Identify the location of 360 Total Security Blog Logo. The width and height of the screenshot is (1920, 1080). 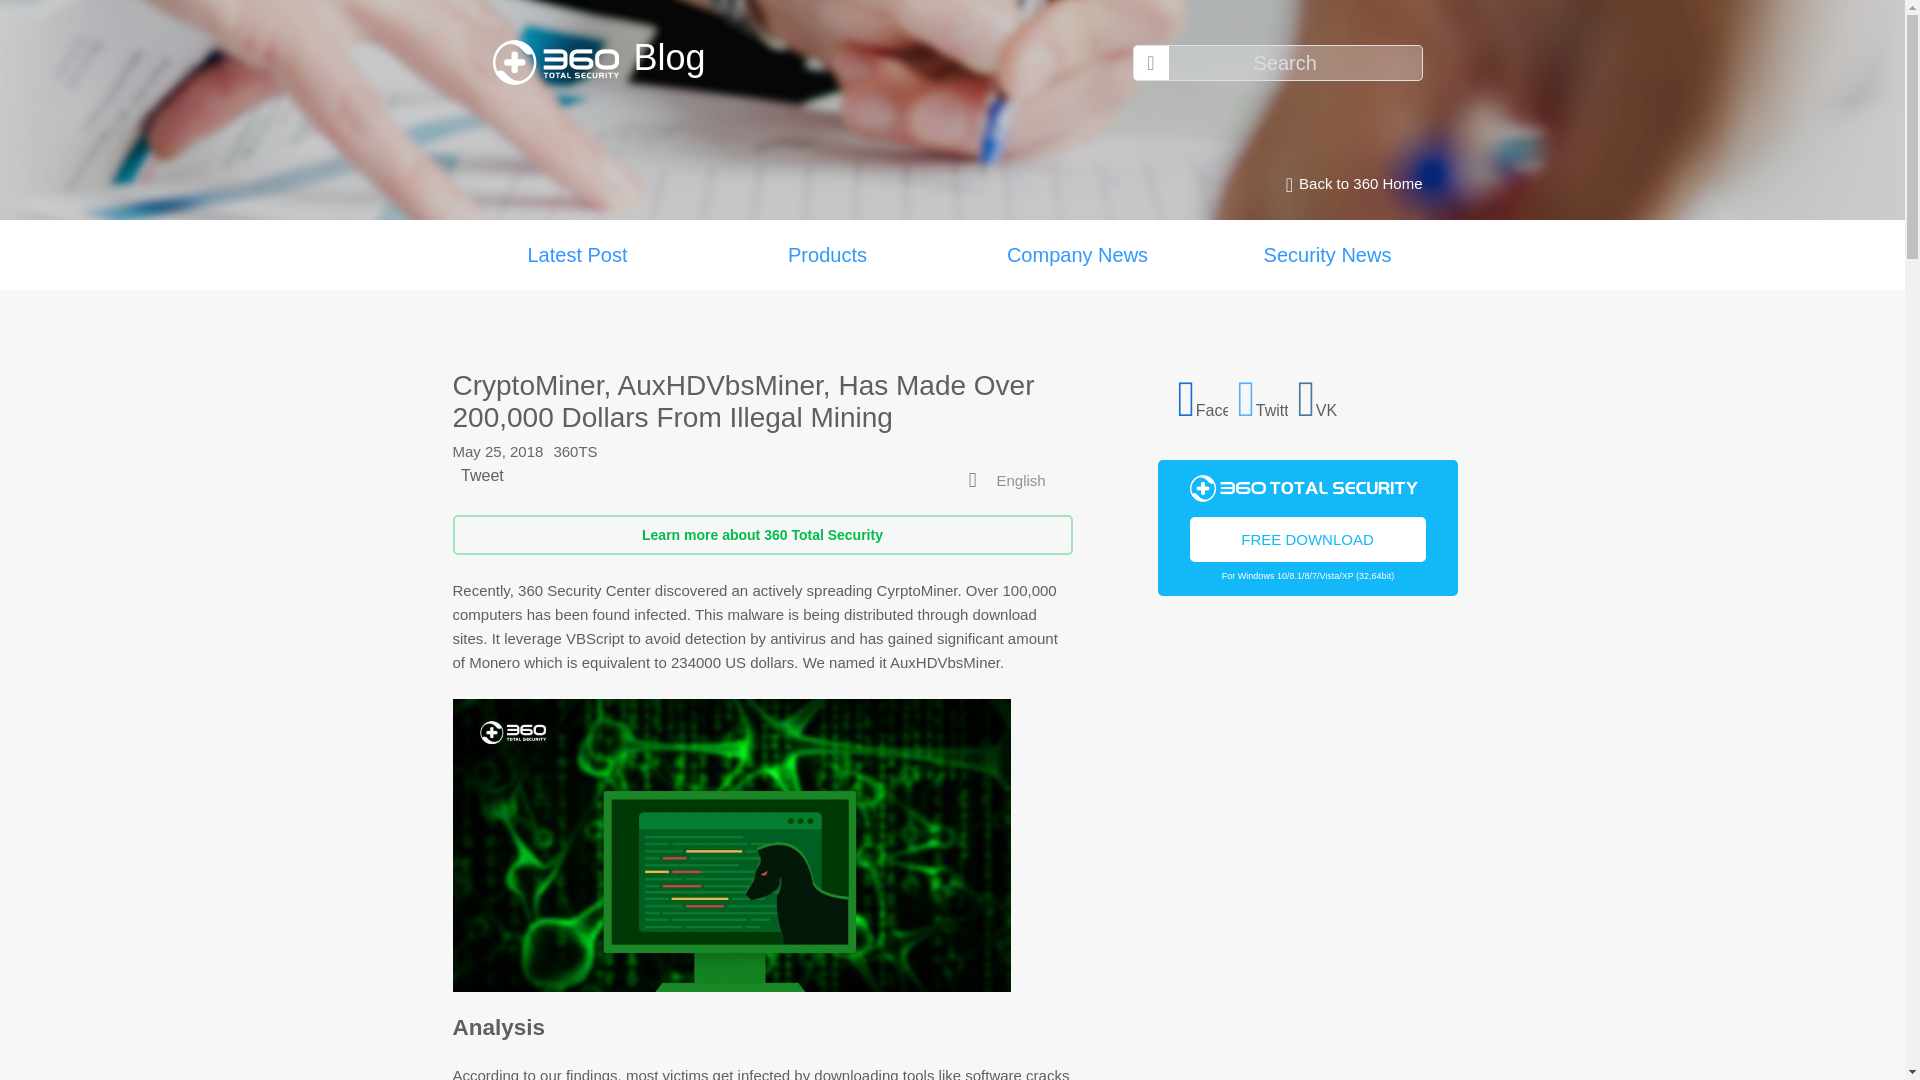
(562, 62).